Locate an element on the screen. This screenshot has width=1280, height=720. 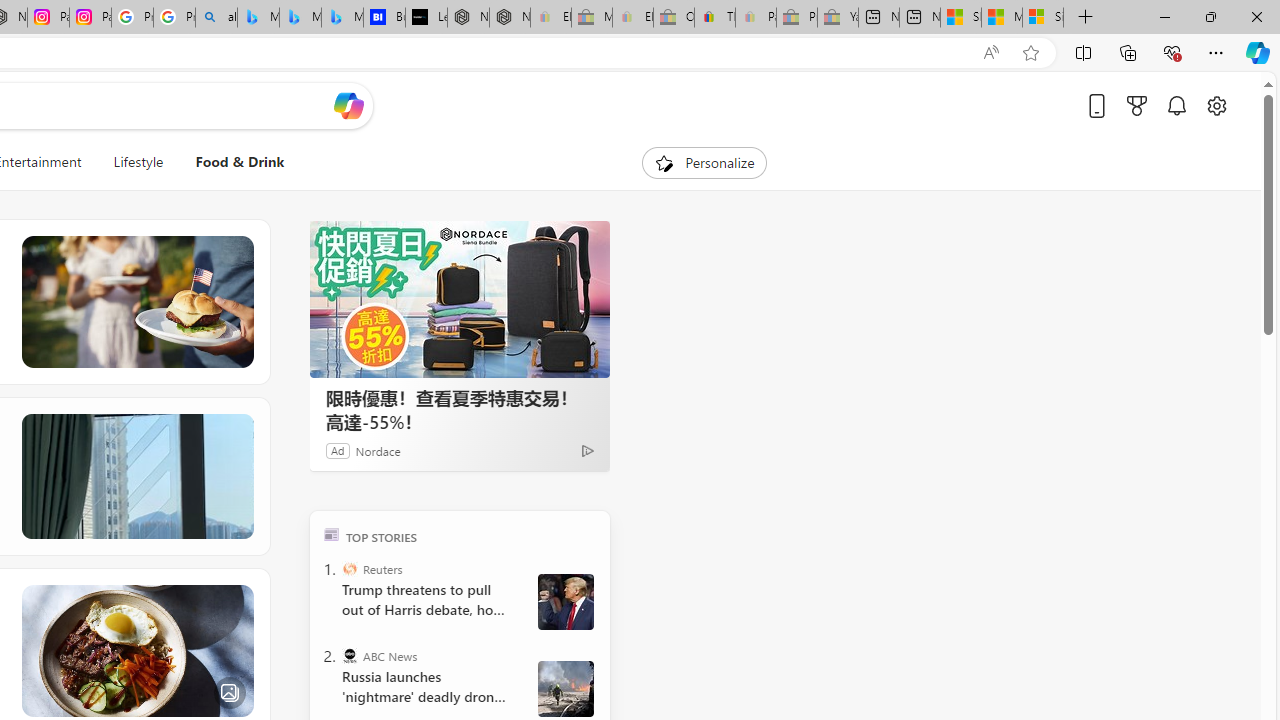
ABC News is located at coordinates (350, 656).